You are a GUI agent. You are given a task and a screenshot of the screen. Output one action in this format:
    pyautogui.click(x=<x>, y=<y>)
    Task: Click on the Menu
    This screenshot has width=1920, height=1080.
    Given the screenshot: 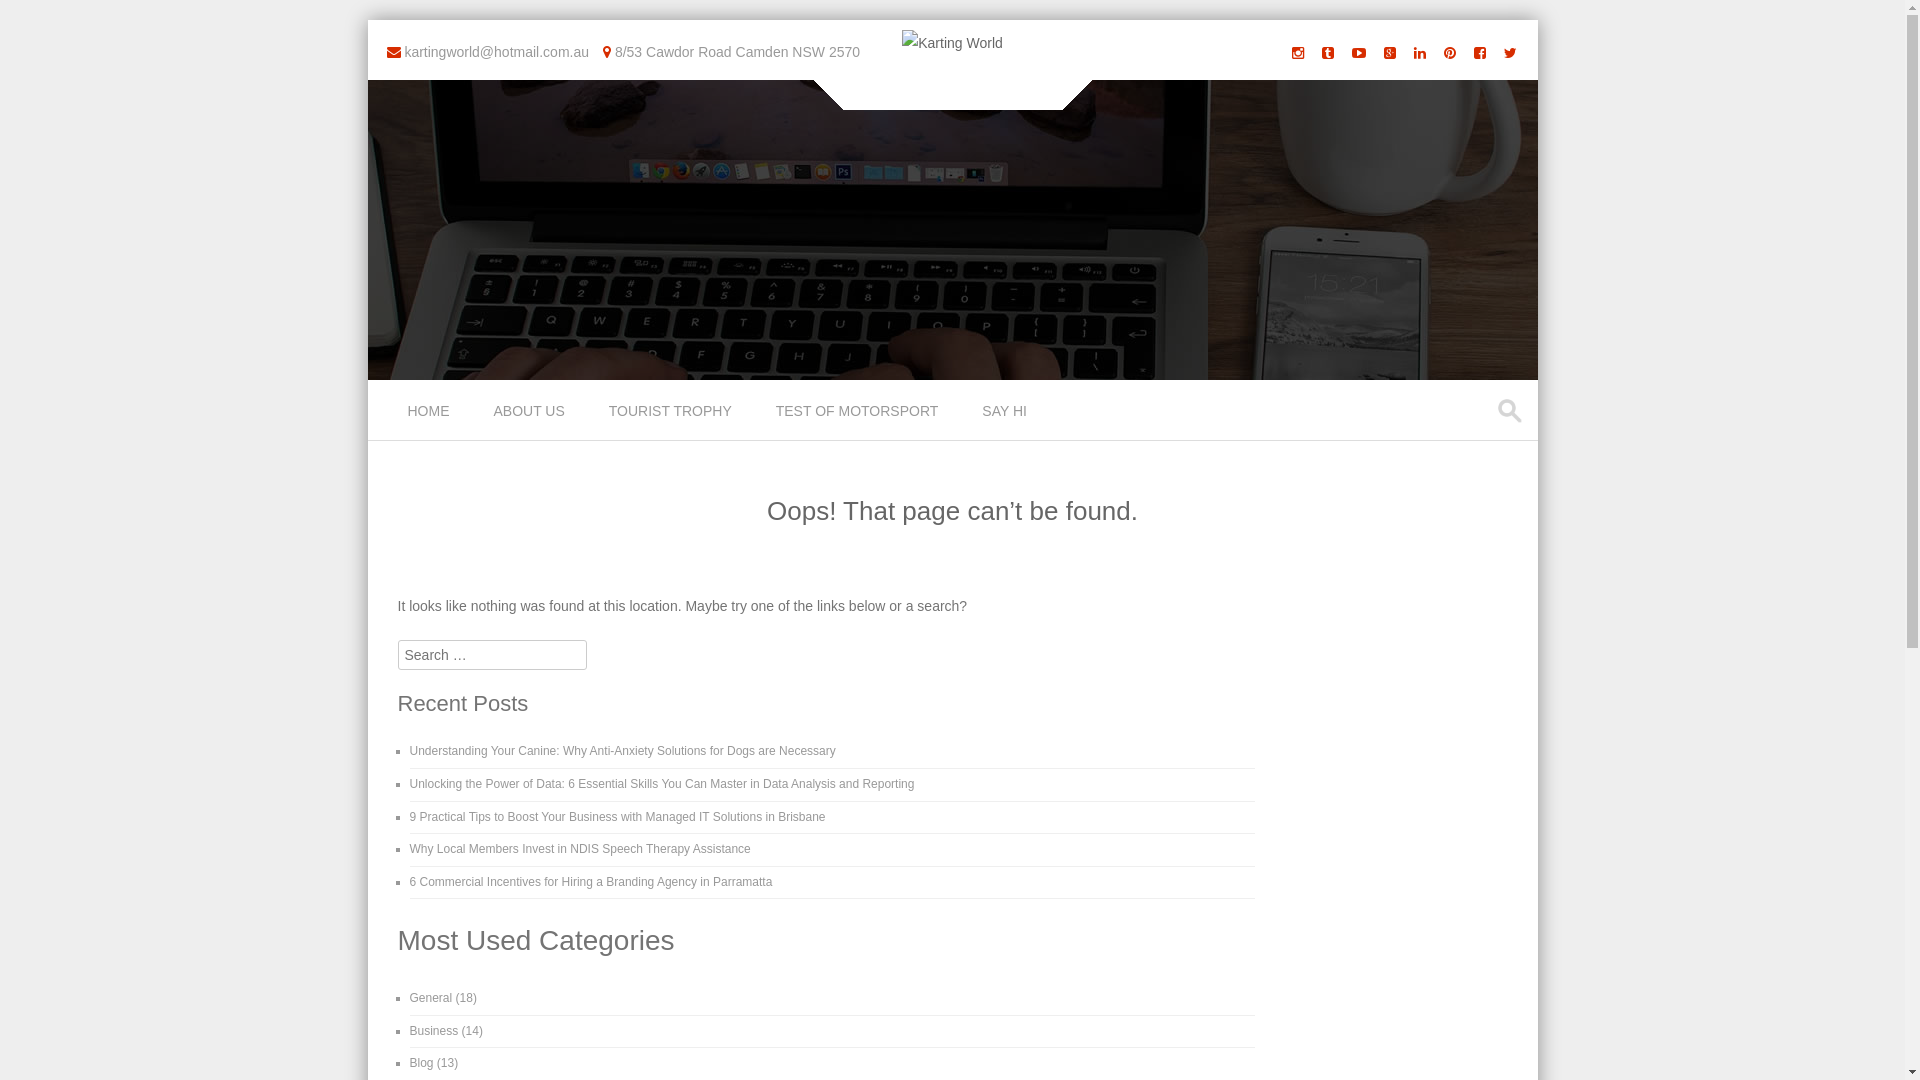 What is the action you would take?
    pyautogui.click(x=403, y=424)
    